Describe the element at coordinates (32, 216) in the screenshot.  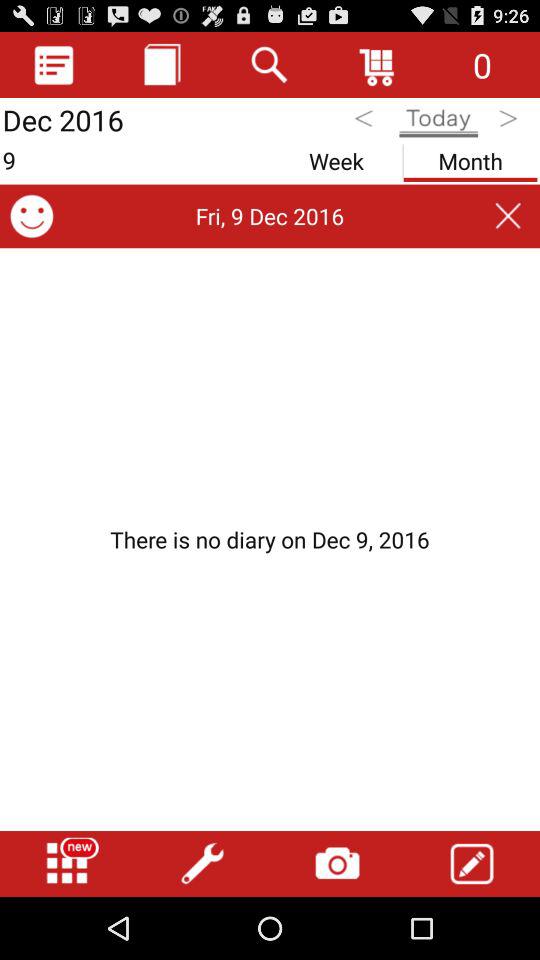
I see `turn on icon next to the fri 9 dec` at that location.